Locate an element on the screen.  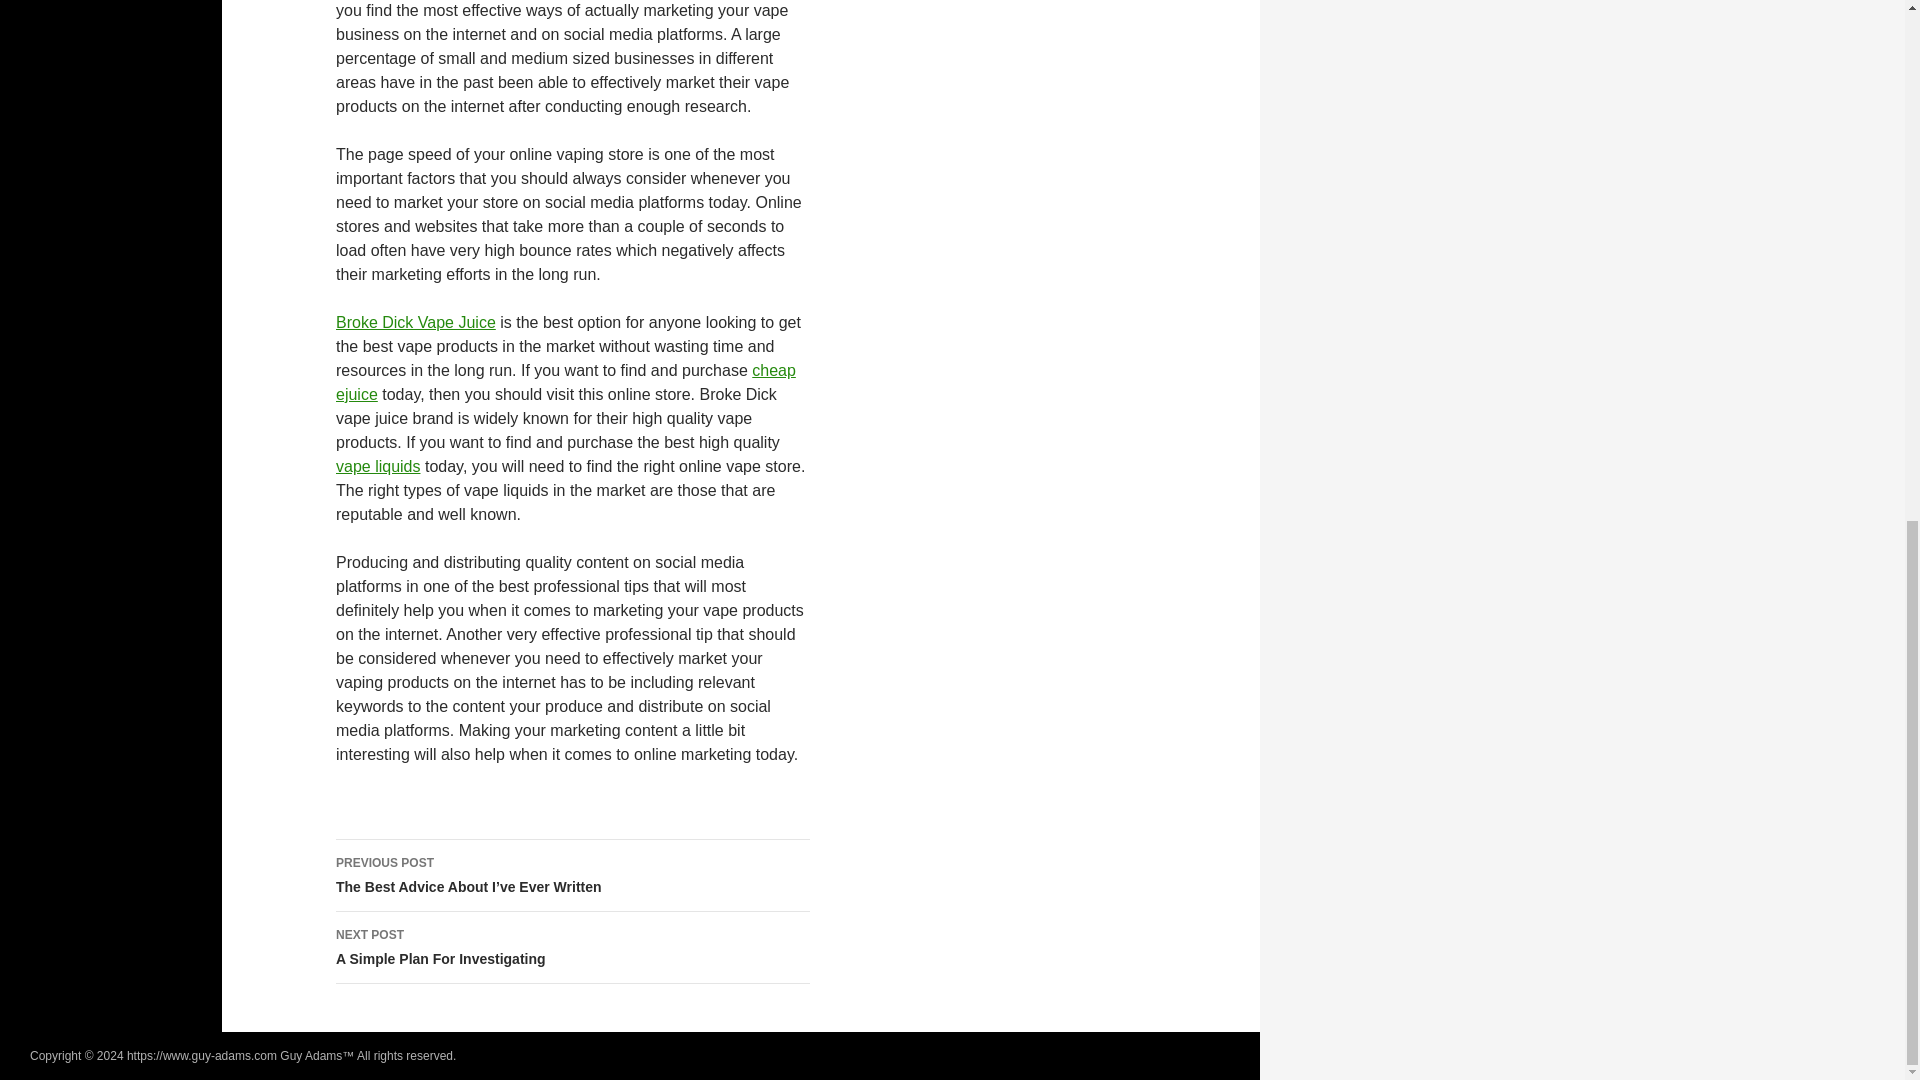
Broke Dick Vape Juice is located at coordinates (310, 1055).